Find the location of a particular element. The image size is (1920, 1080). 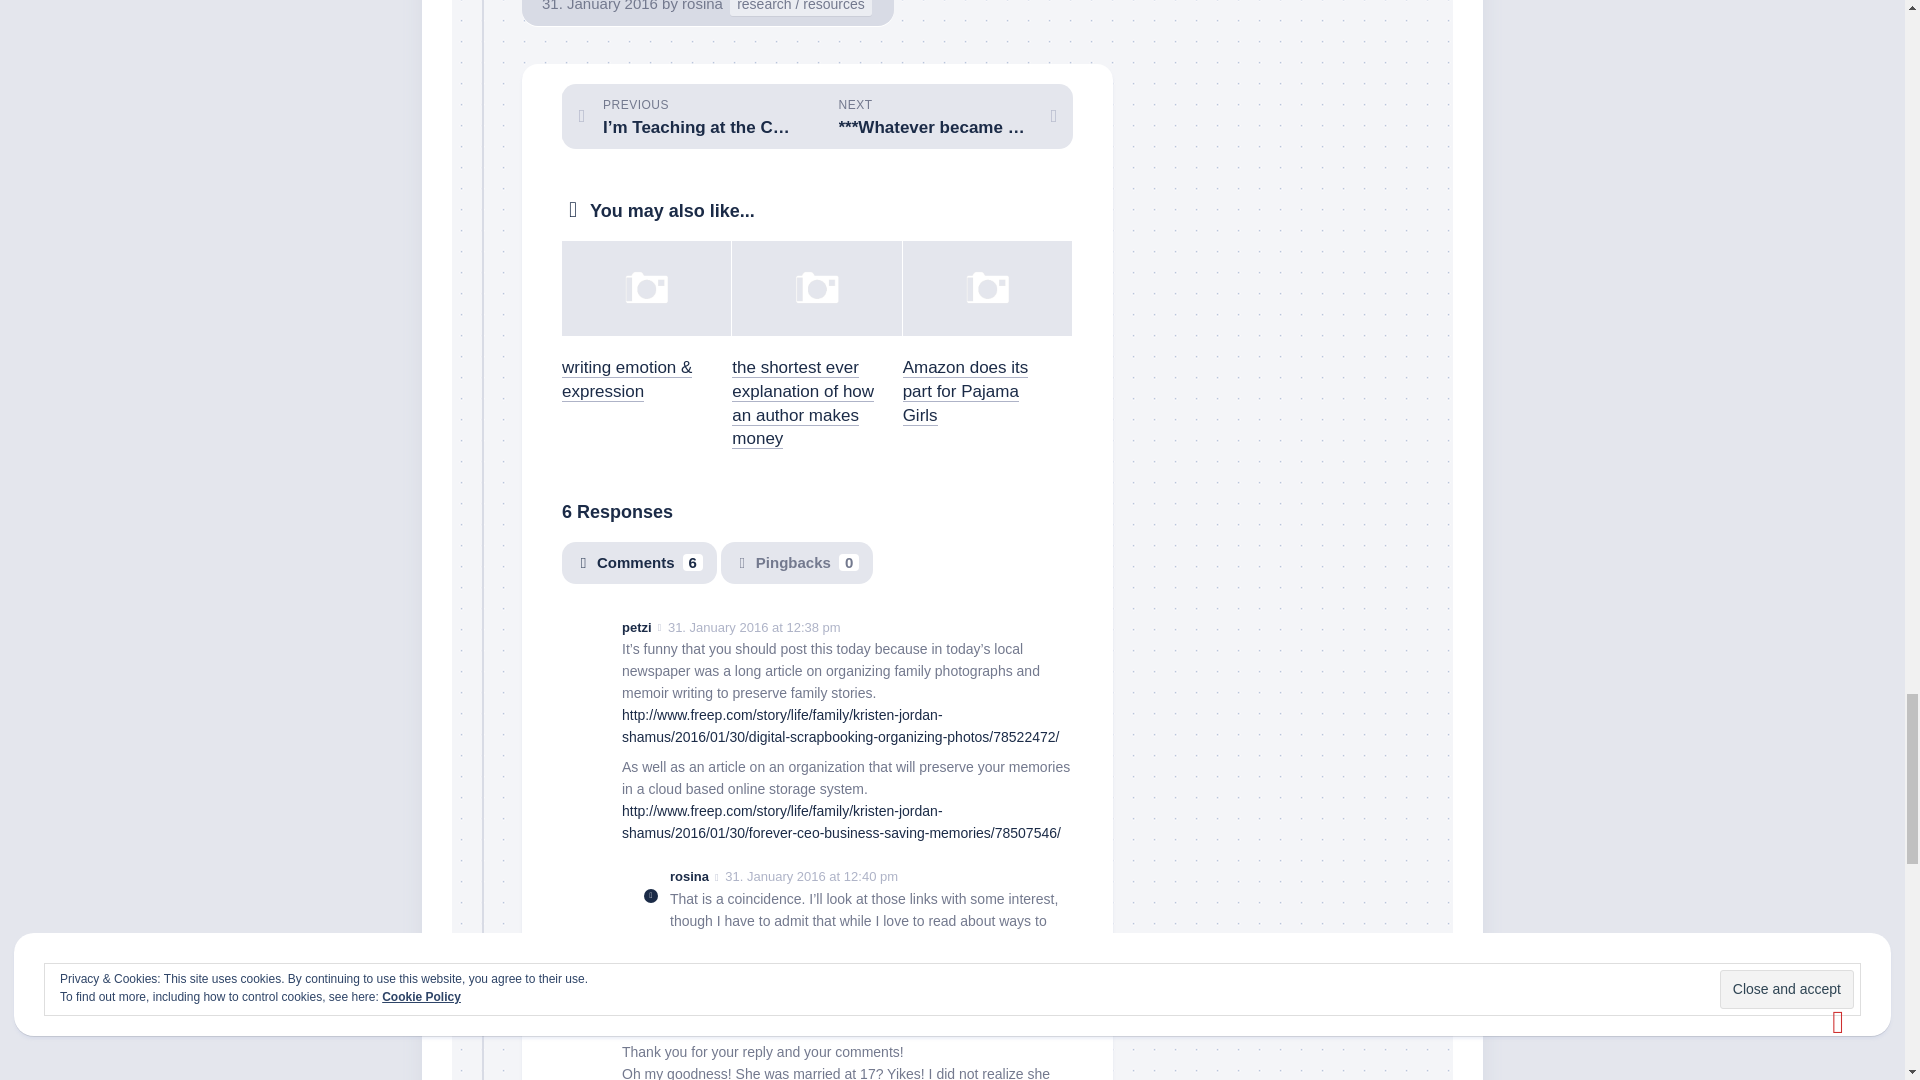

31. January 2016 at 12:38 pm is located at coordinates (754, 627).